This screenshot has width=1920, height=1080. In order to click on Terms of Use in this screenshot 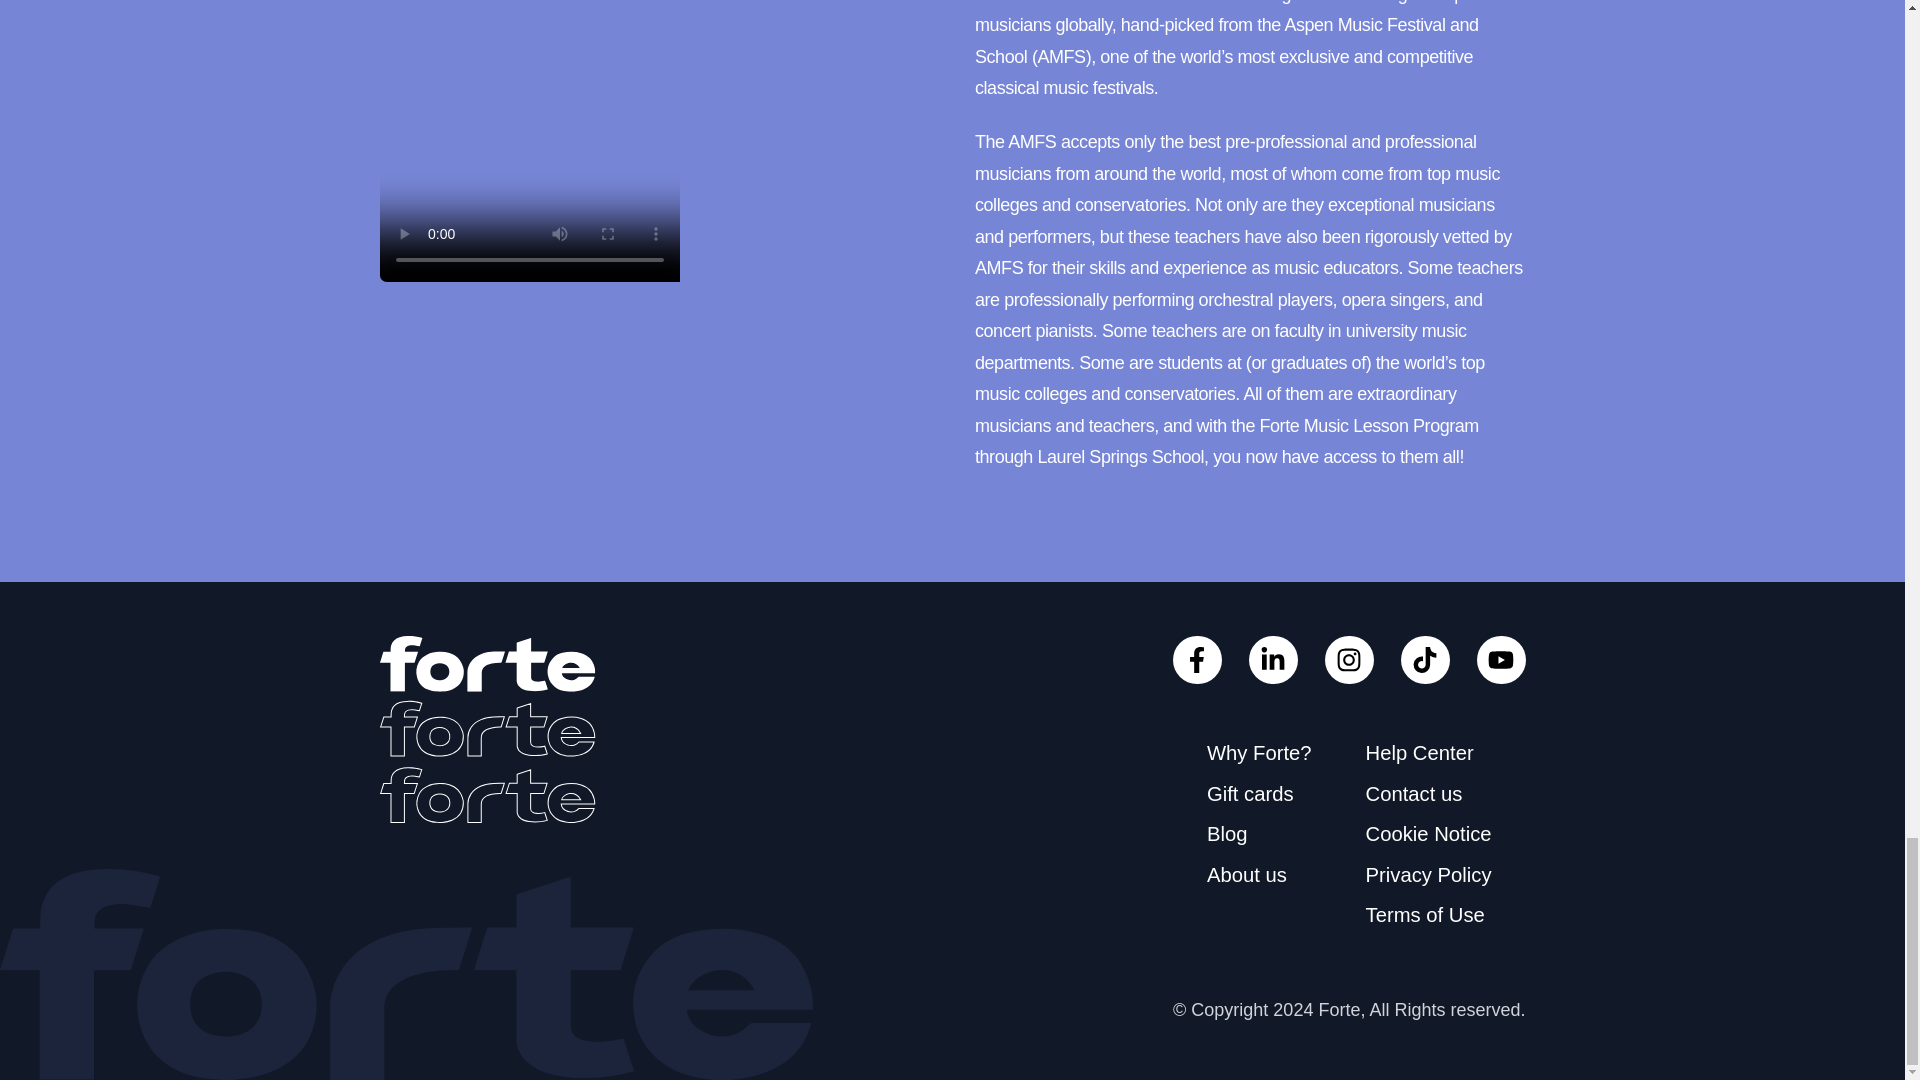, I will do `click(1424, 914)`.